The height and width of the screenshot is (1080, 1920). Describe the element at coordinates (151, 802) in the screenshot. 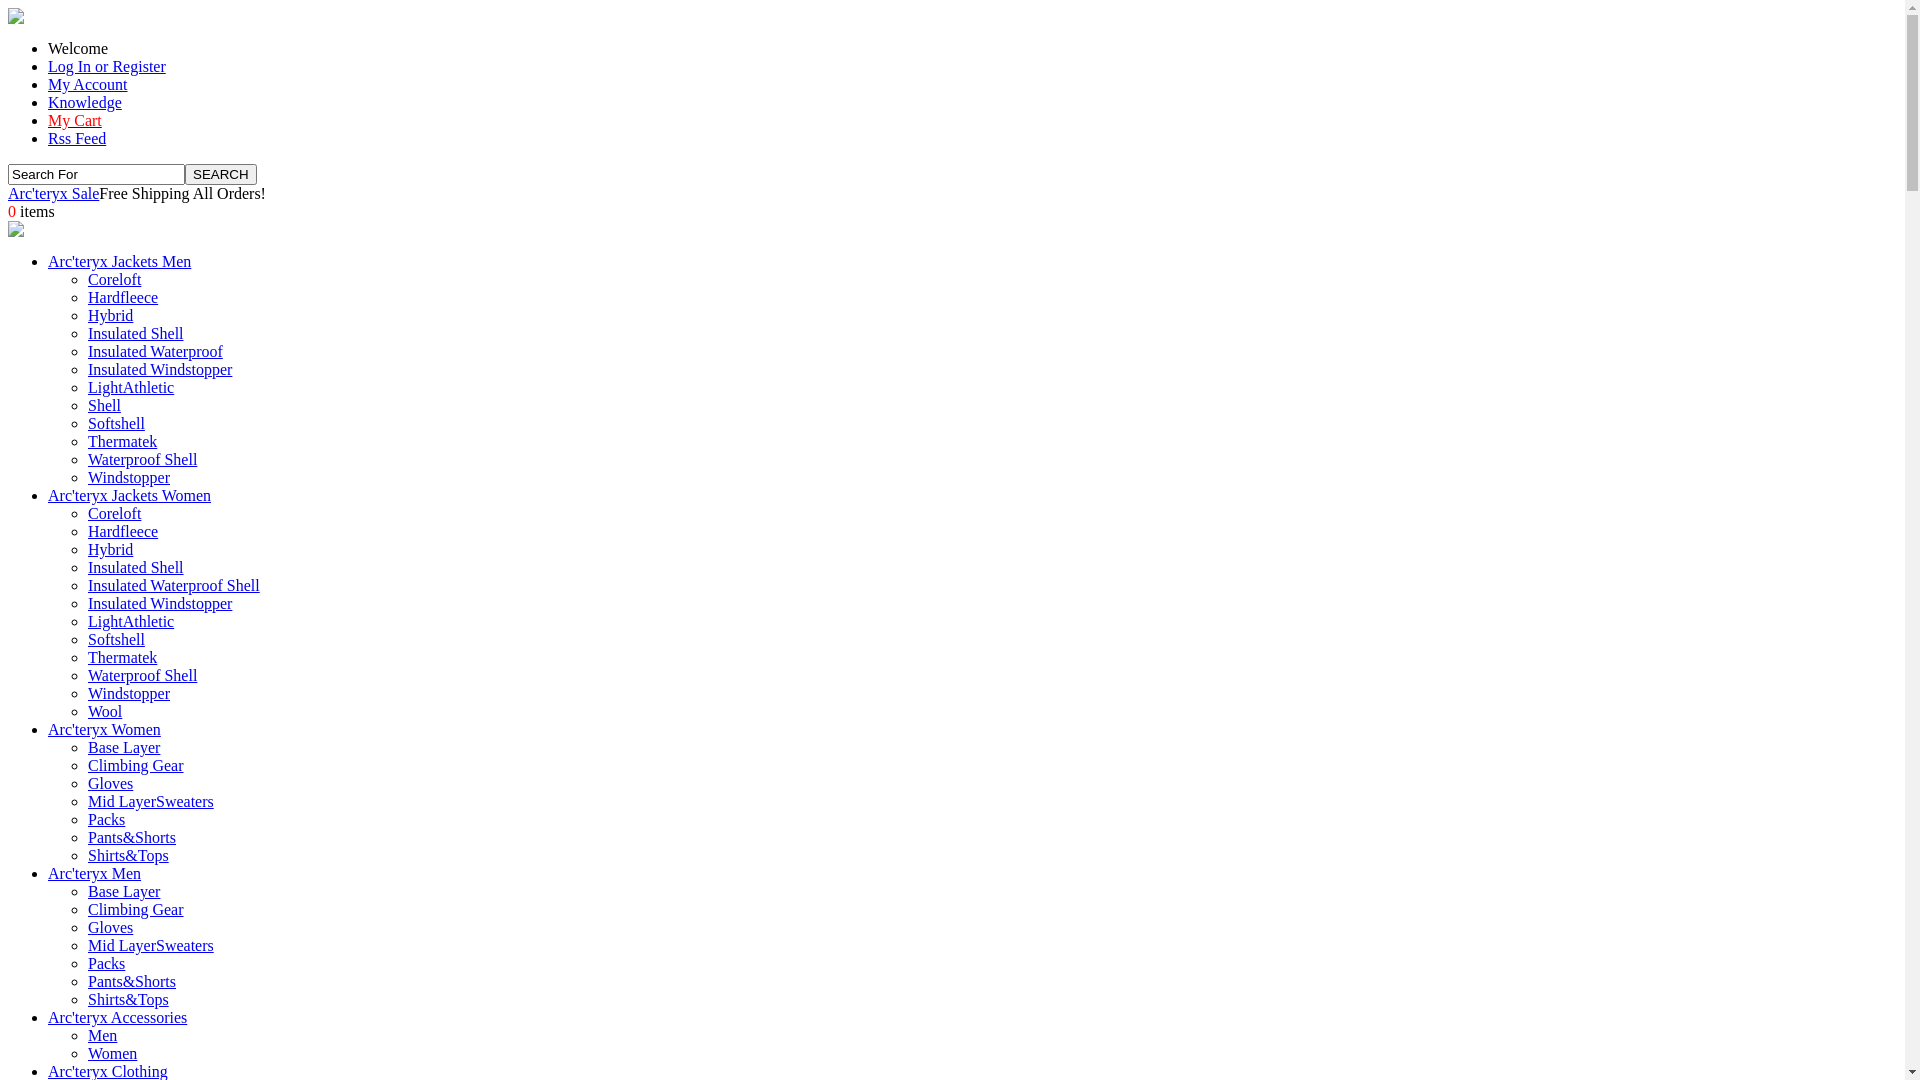

I see `Mid LayerSweaters` at that location.